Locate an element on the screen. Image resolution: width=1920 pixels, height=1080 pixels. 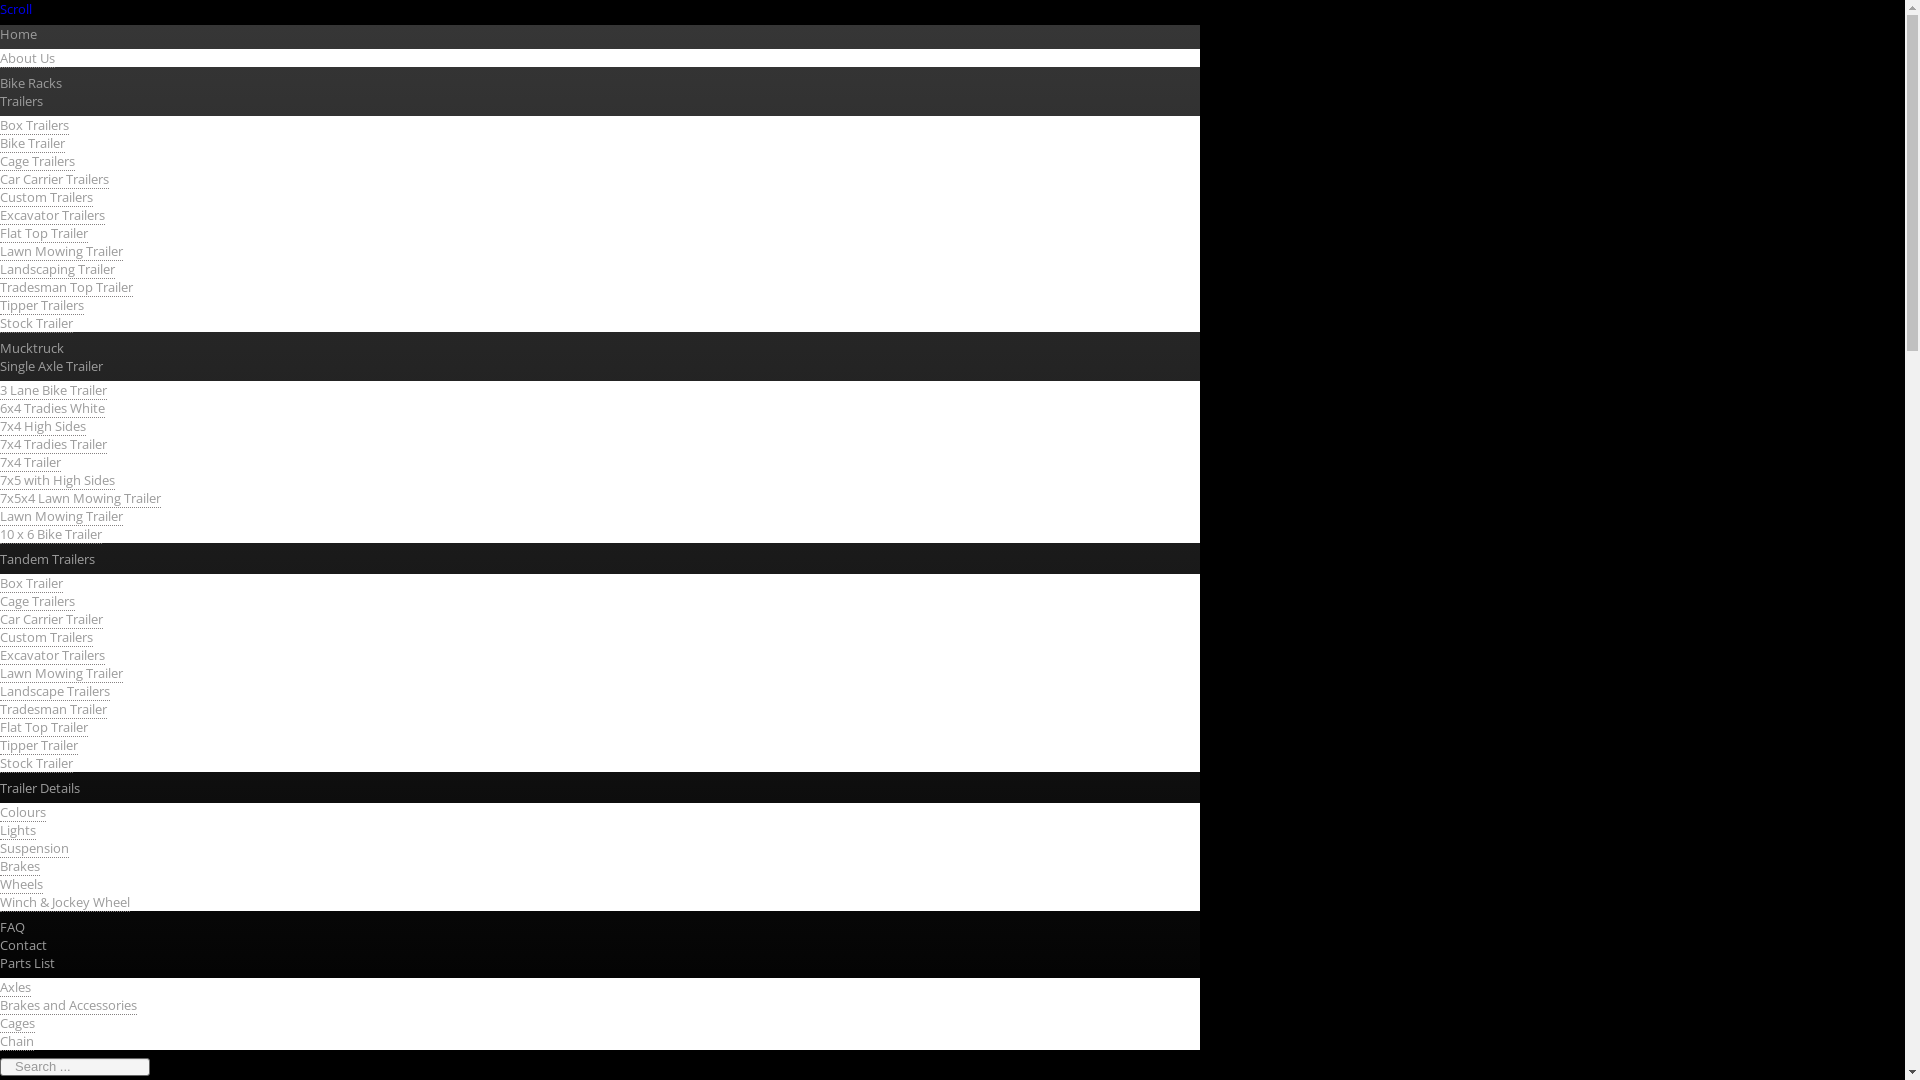
Stock Trailer is located at coordinates (36, 764).